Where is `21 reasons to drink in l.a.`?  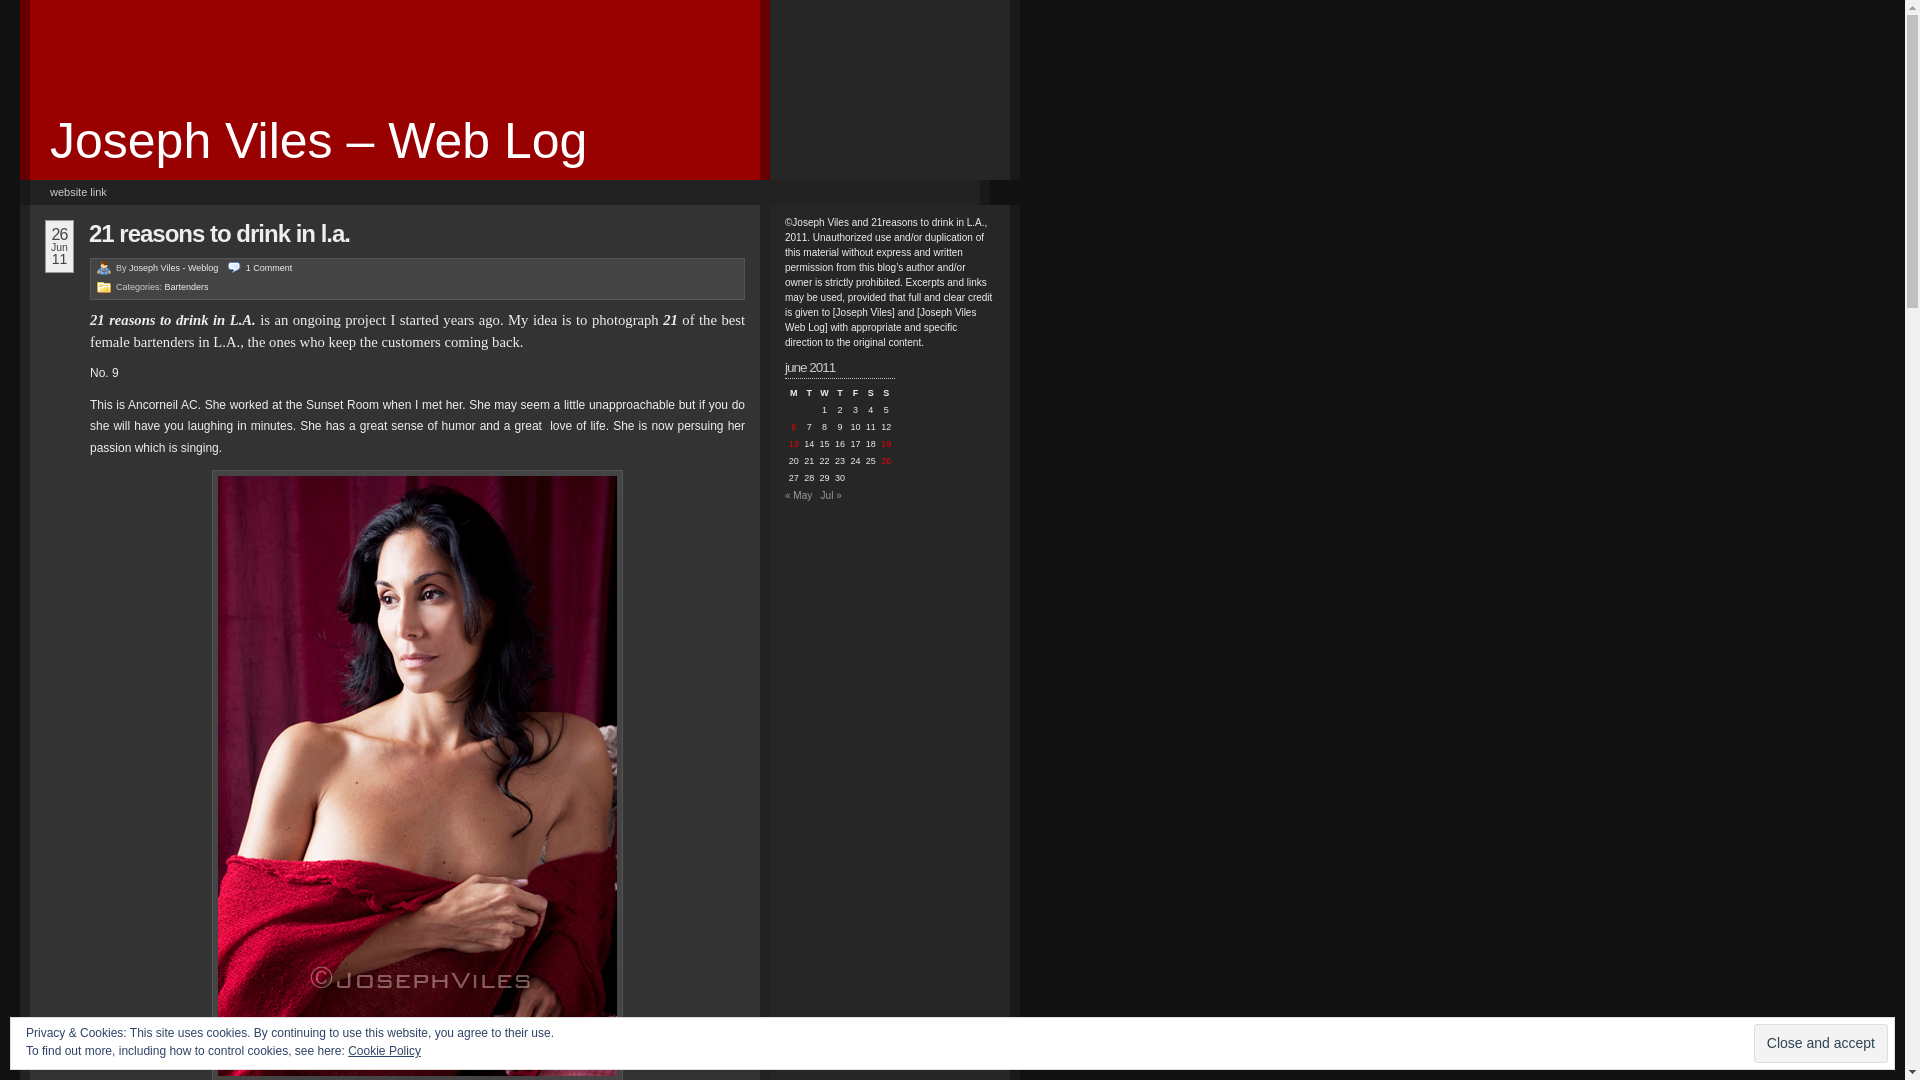
21 reasons to drink in l.a. is located at coordinates (220, 234).